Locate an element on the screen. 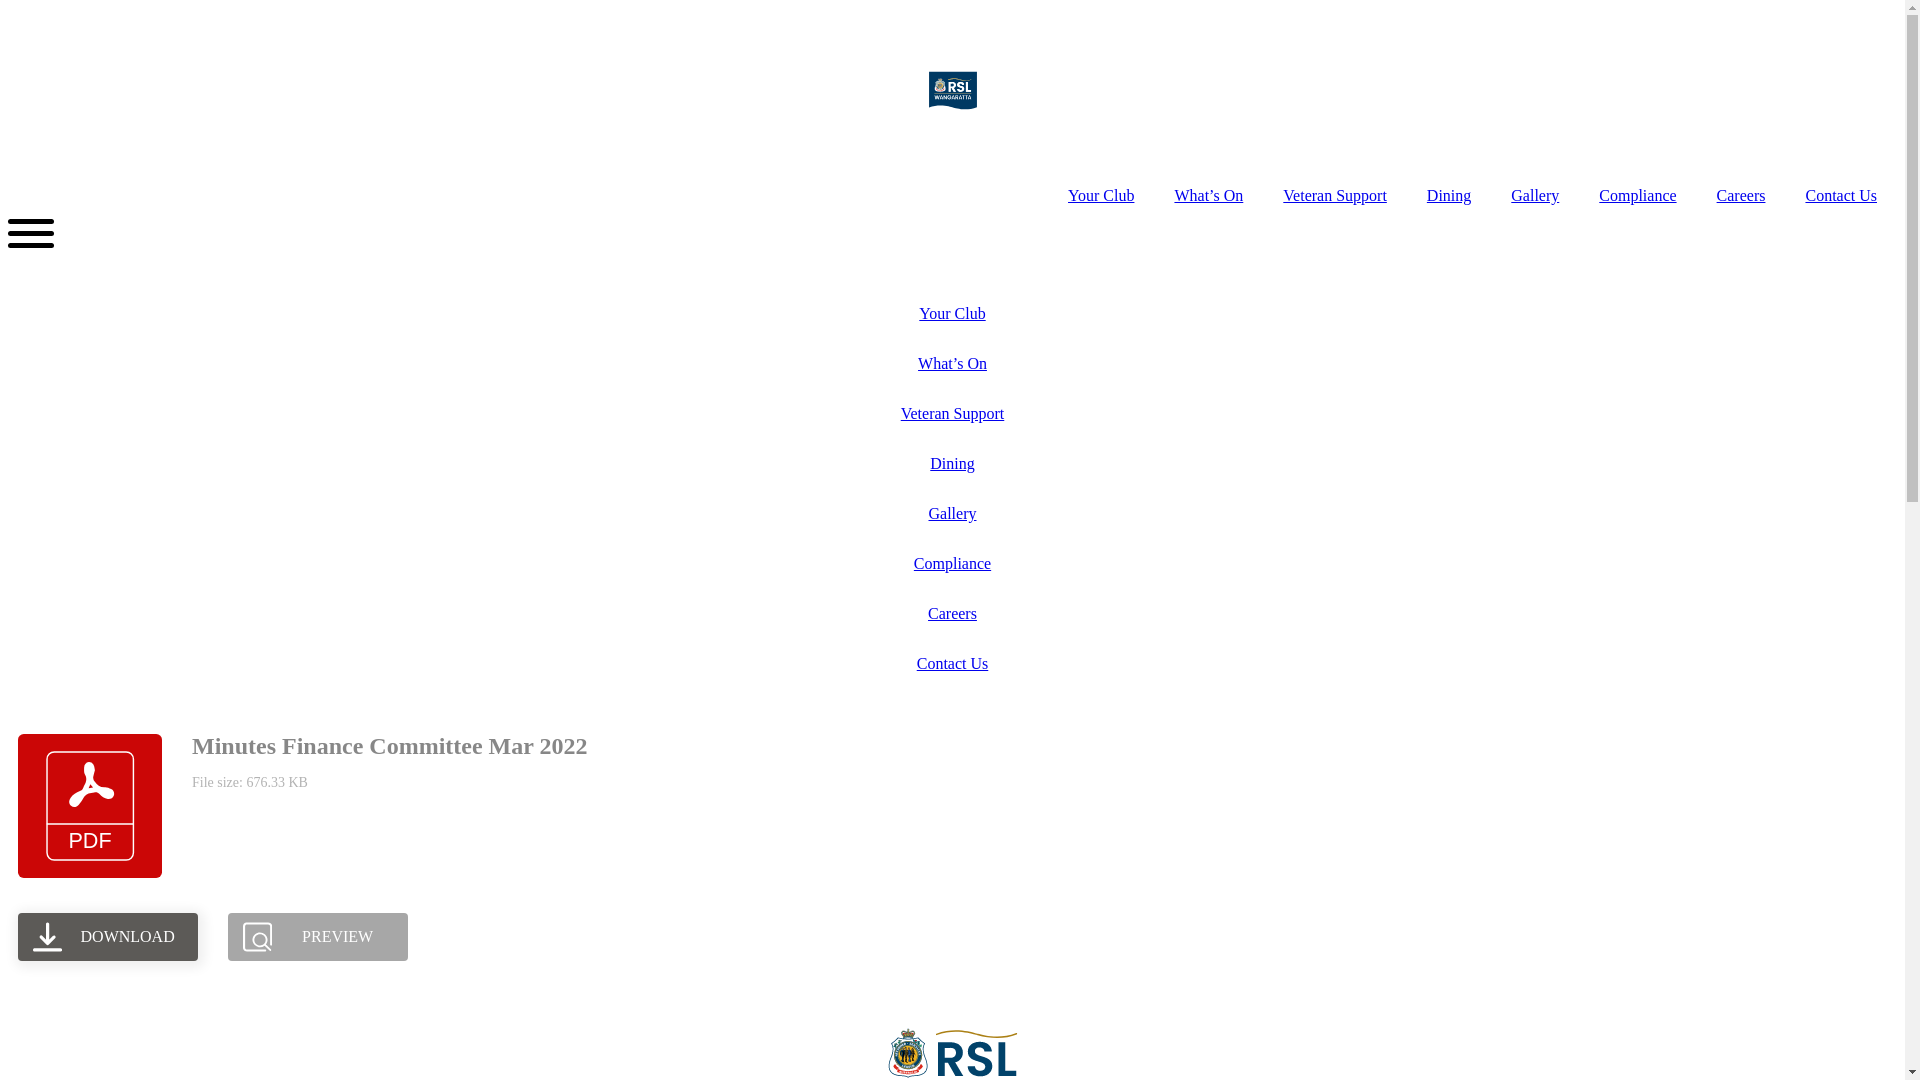 The width and height of the screenshot is (1920, 1080). Your Club is located at coordinates (952, 314).